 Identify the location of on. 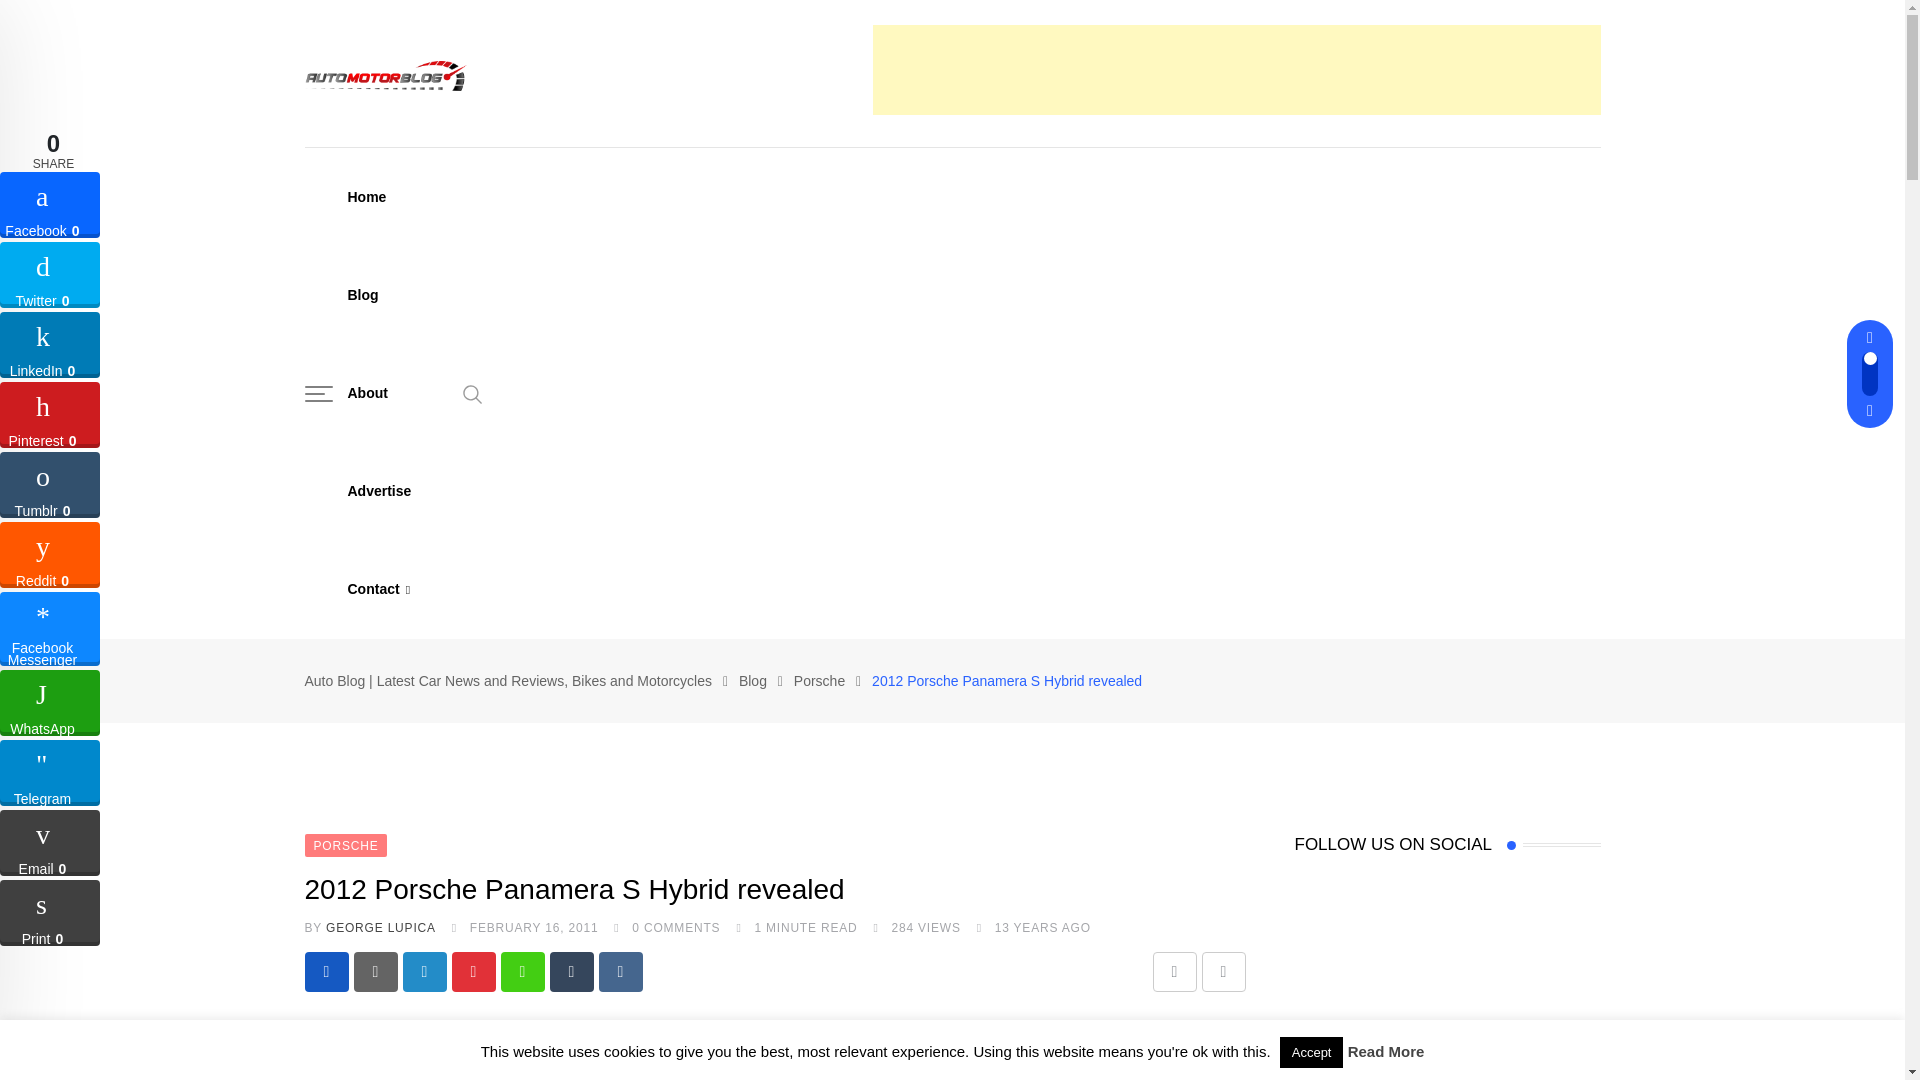
(1300, 676).